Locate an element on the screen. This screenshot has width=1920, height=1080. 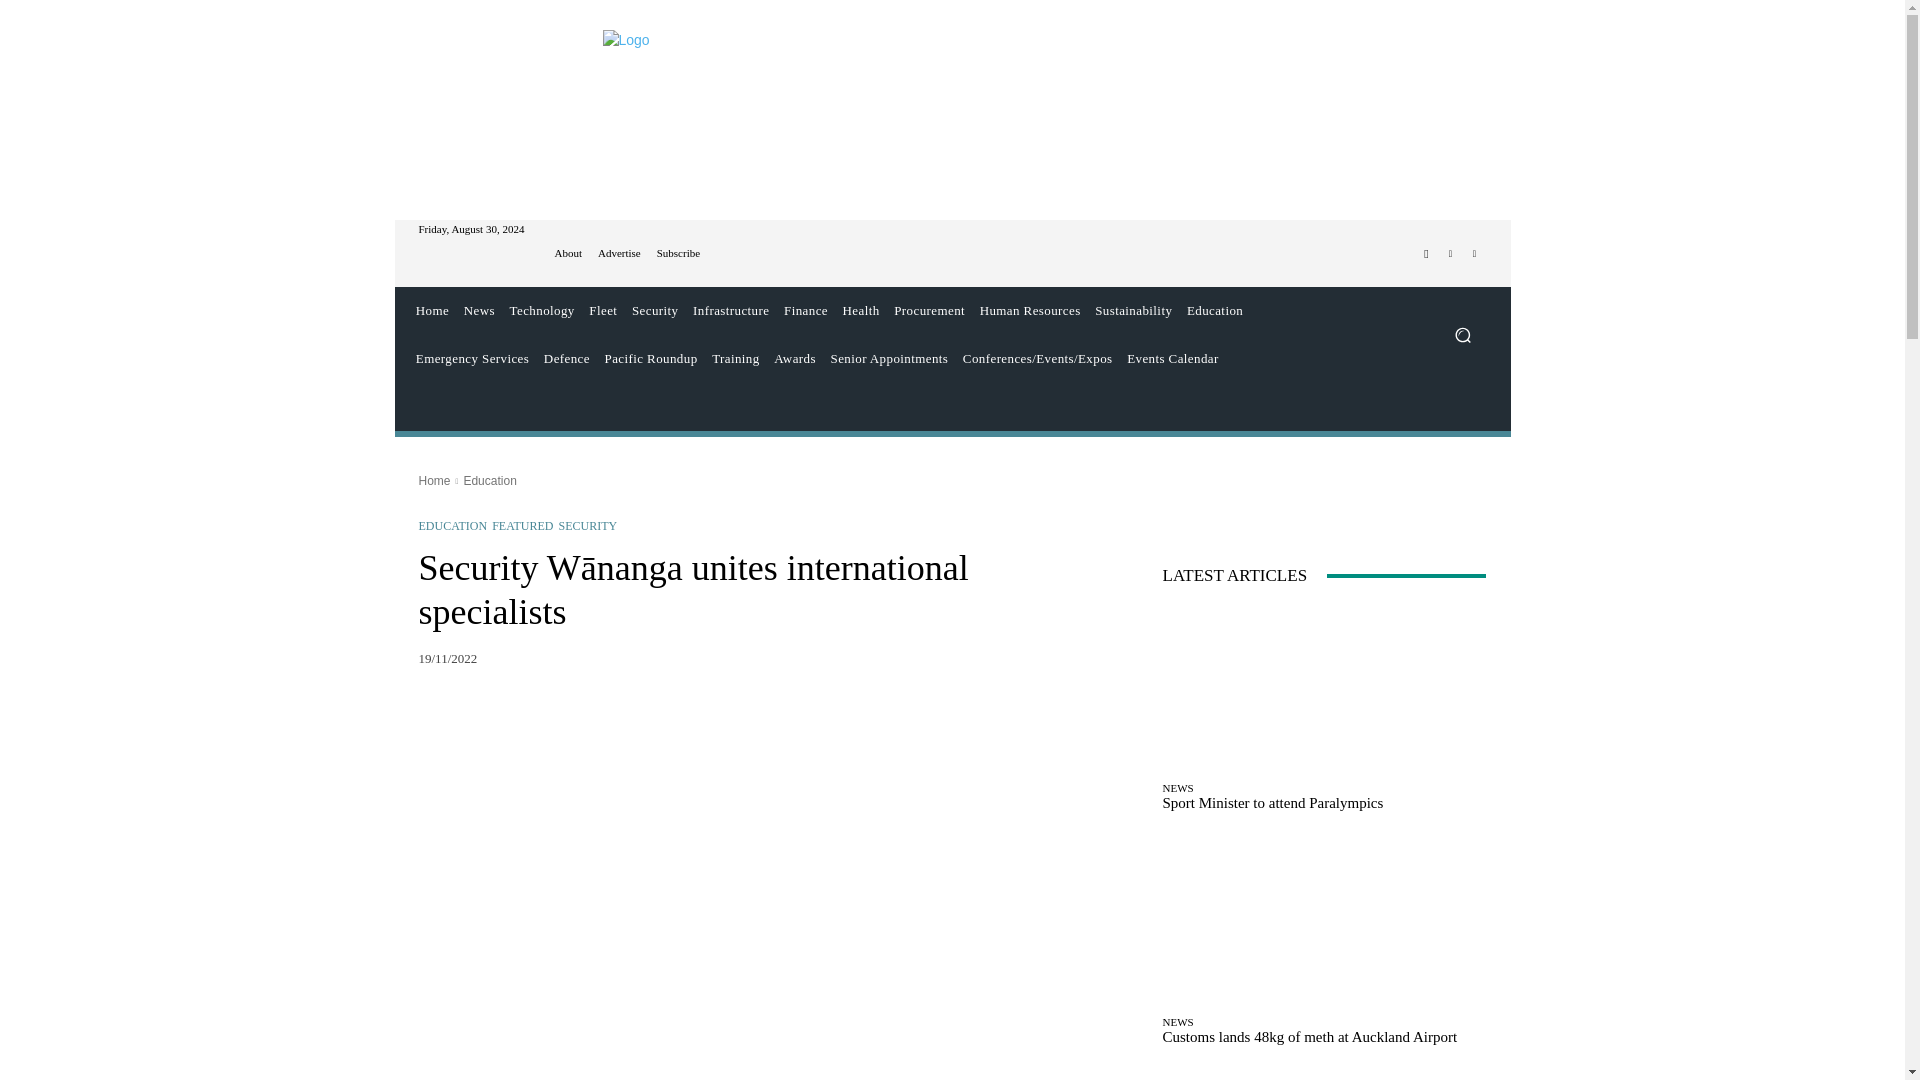
Facebook is located at coordinates (1426, 253).